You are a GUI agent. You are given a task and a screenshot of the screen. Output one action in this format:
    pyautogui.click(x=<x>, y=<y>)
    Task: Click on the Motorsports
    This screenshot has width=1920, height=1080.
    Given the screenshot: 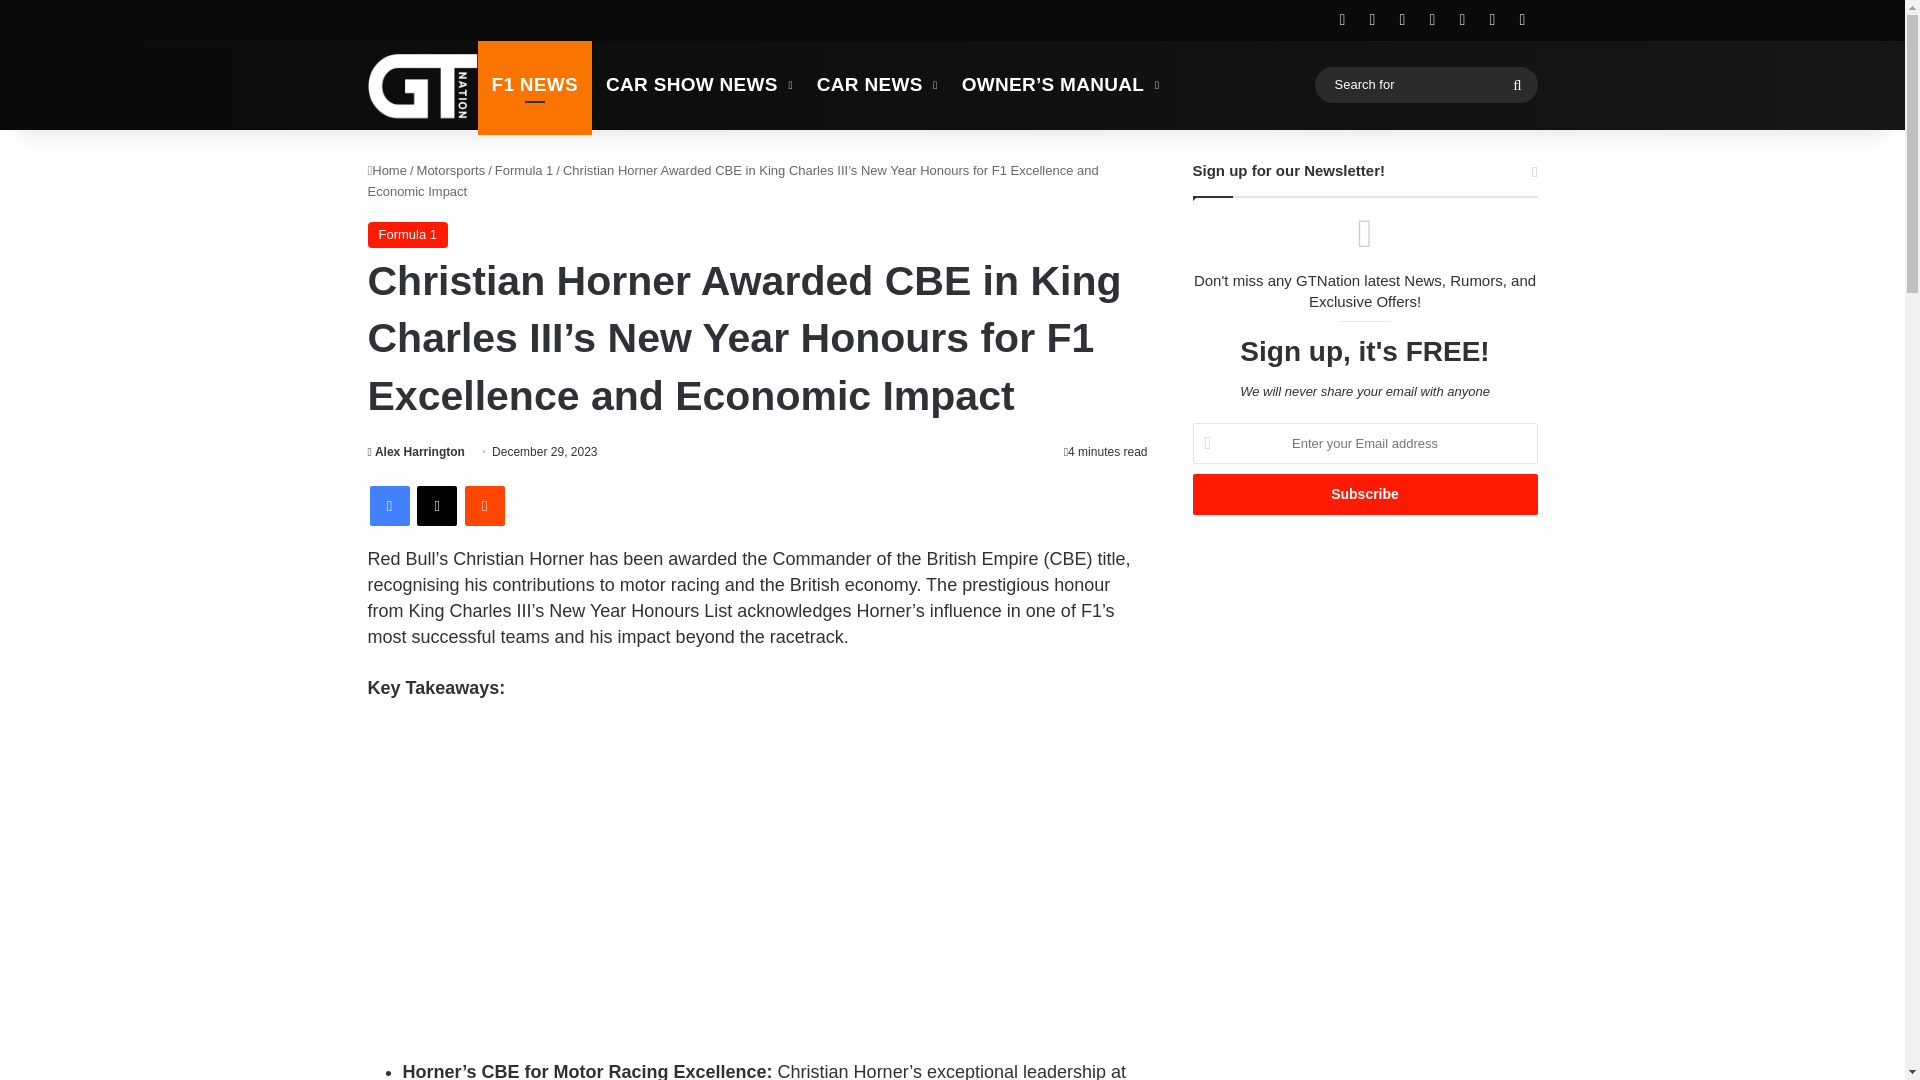 What is the action you would take?
    pyautogui.click(x=450, y=170)
    